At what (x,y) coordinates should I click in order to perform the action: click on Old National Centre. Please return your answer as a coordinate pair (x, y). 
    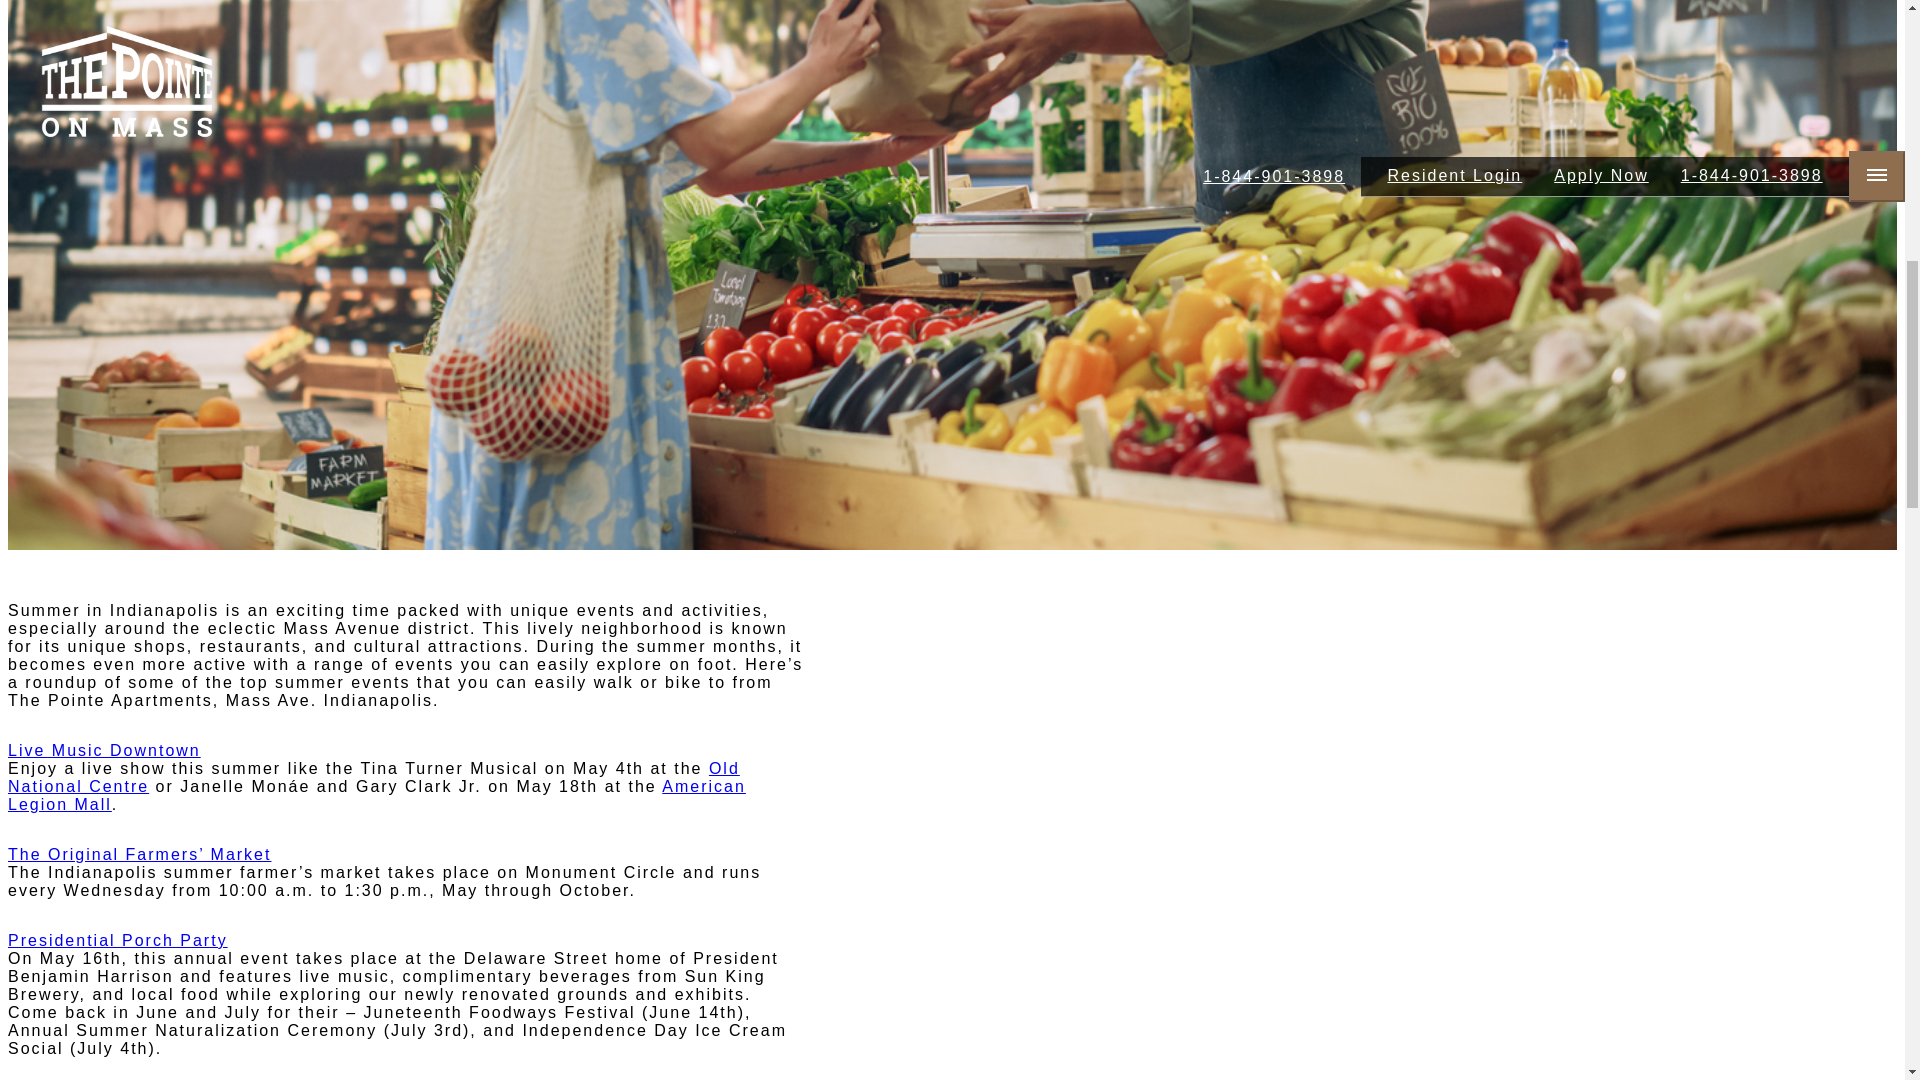
    Looking at the image, I should click on (373, 777).